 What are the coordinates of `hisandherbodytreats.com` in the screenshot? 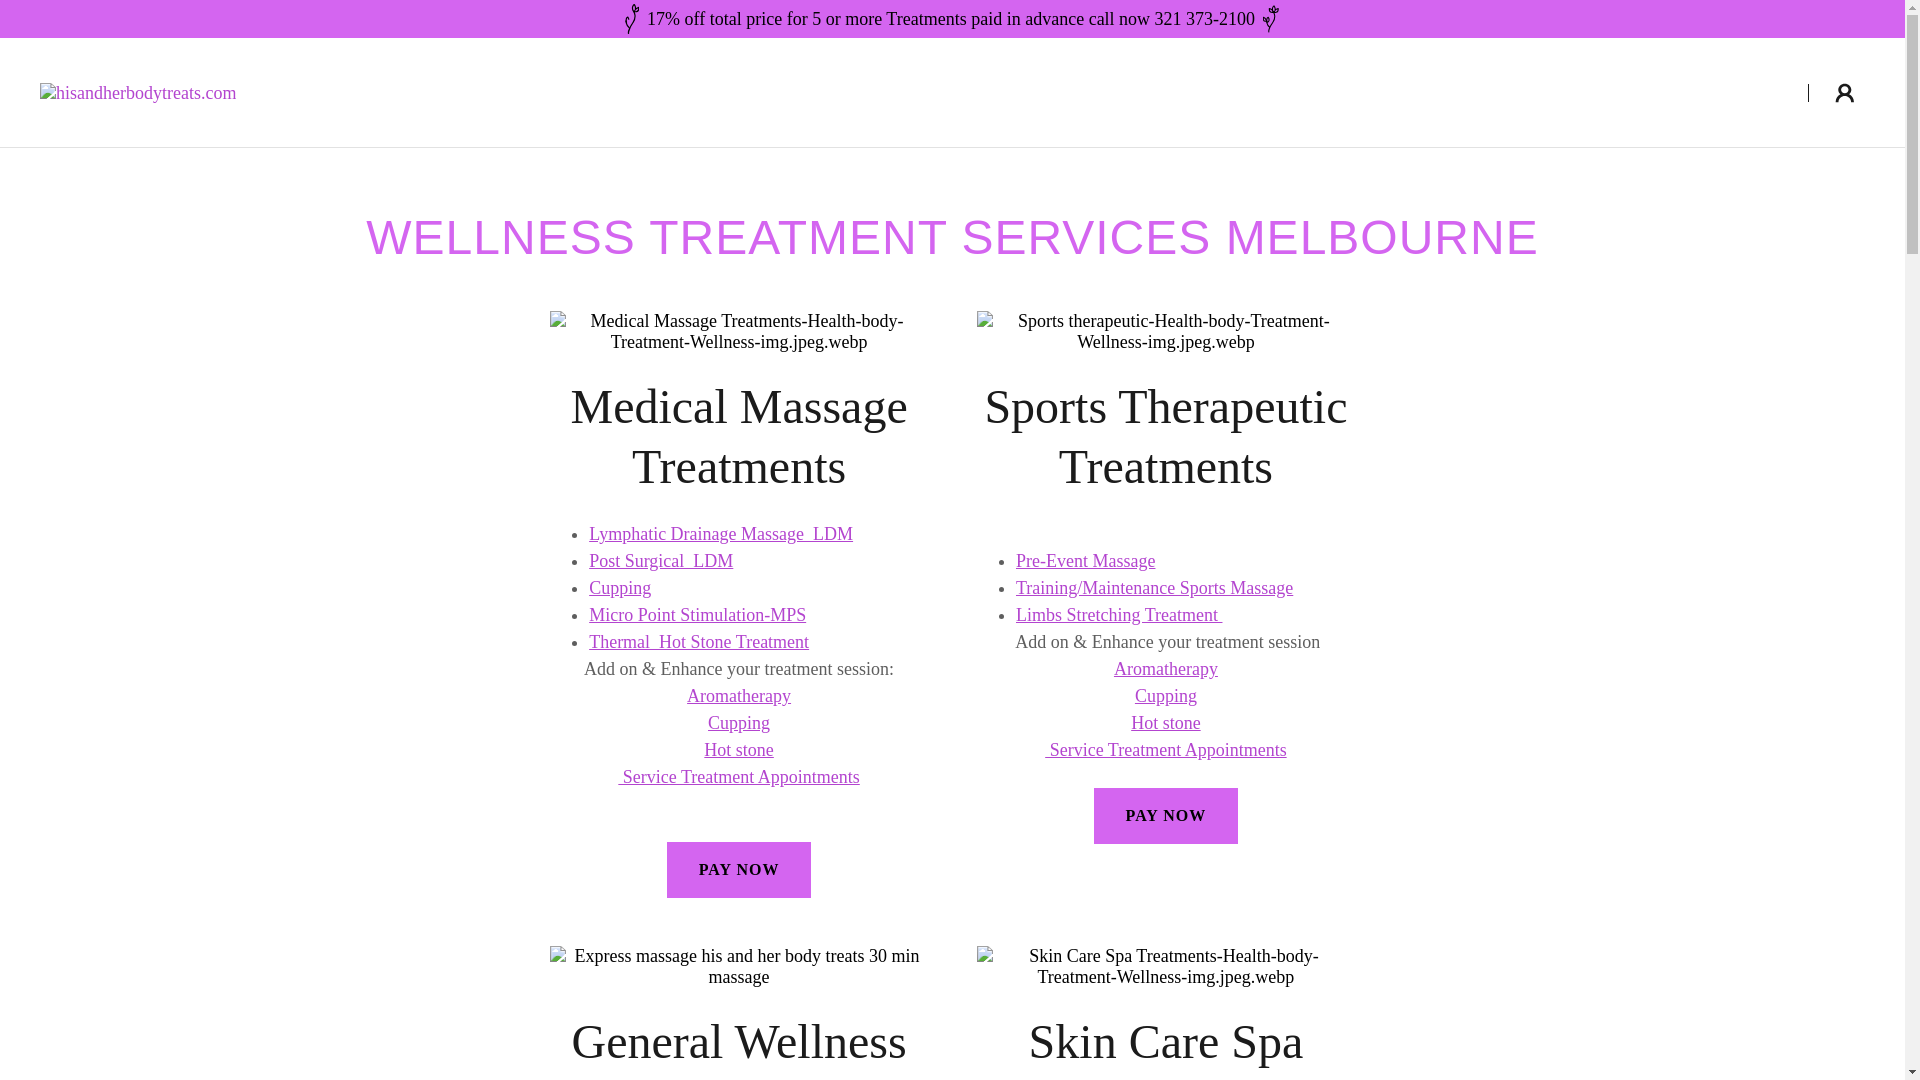 It's located at (138, 91).